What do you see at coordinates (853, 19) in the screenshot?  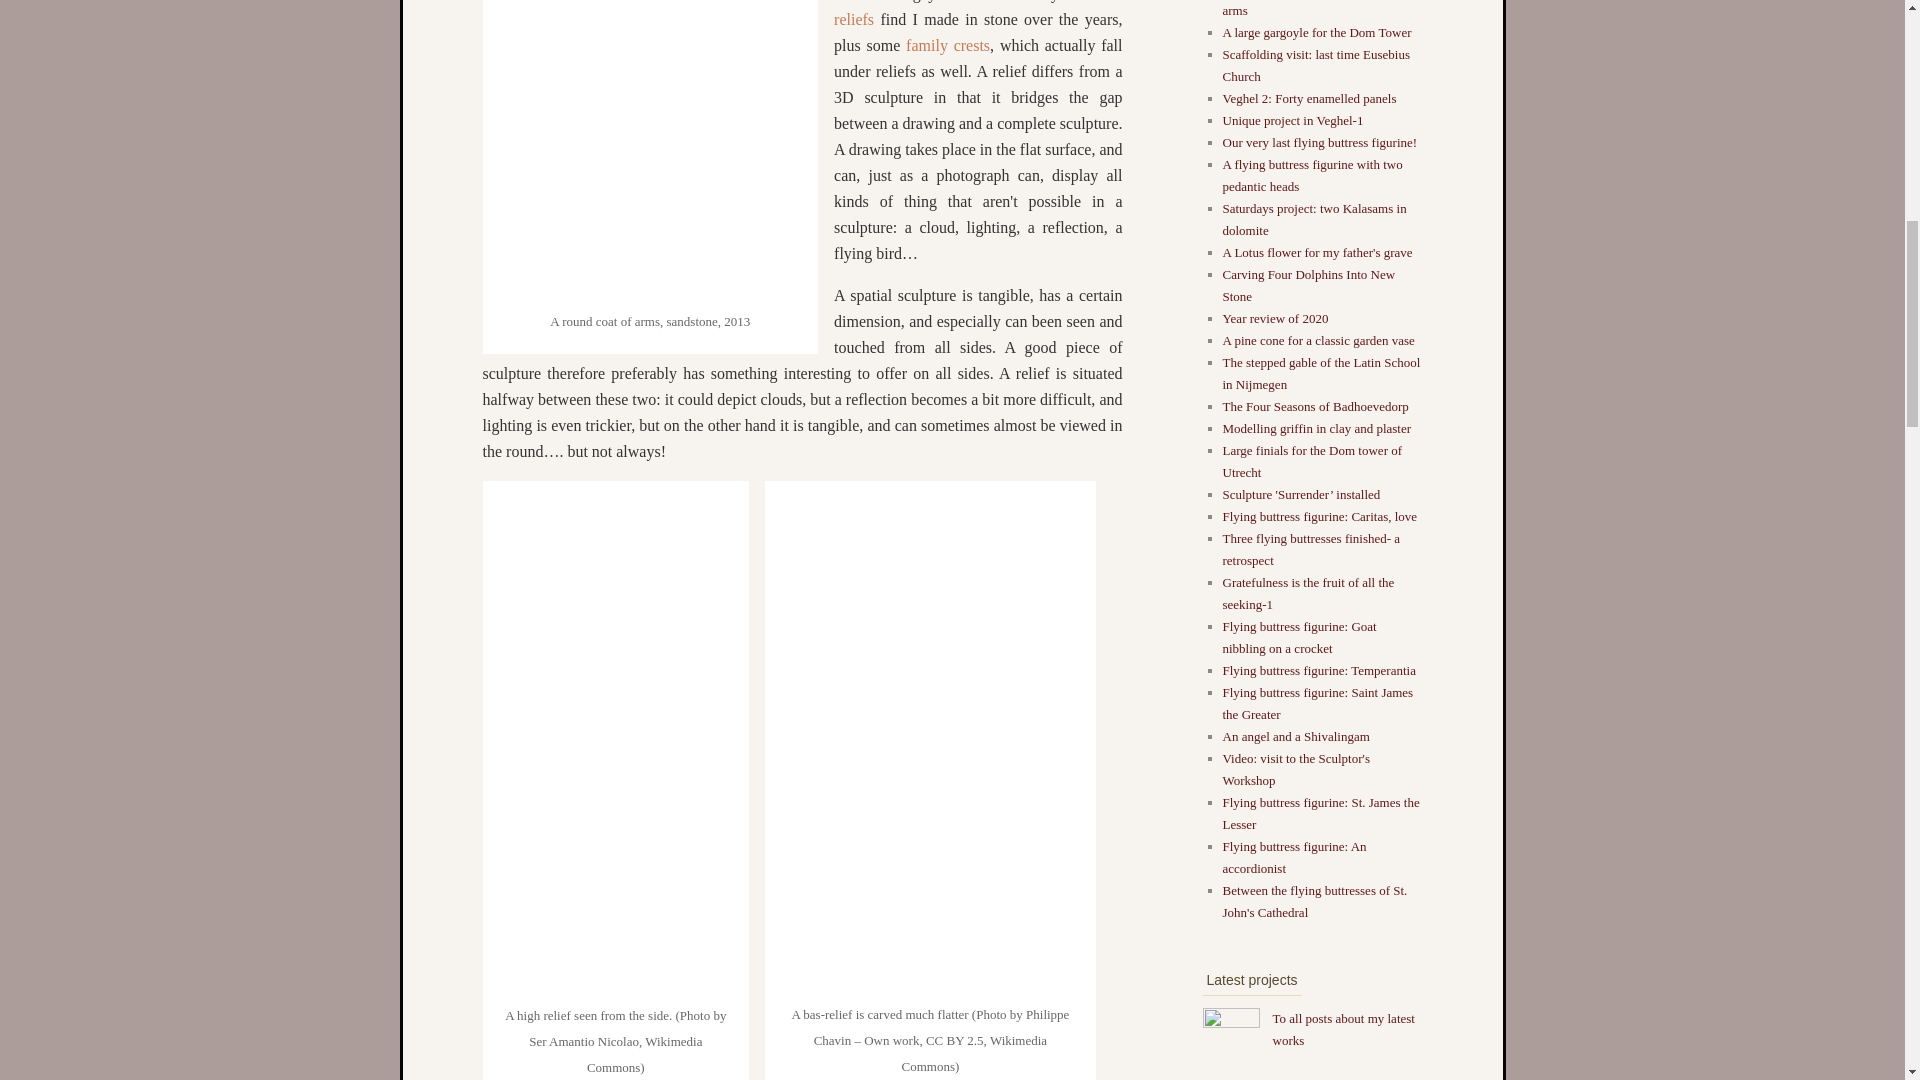 I see `Bluestone family crest completed` at bounding box center [853, 19].